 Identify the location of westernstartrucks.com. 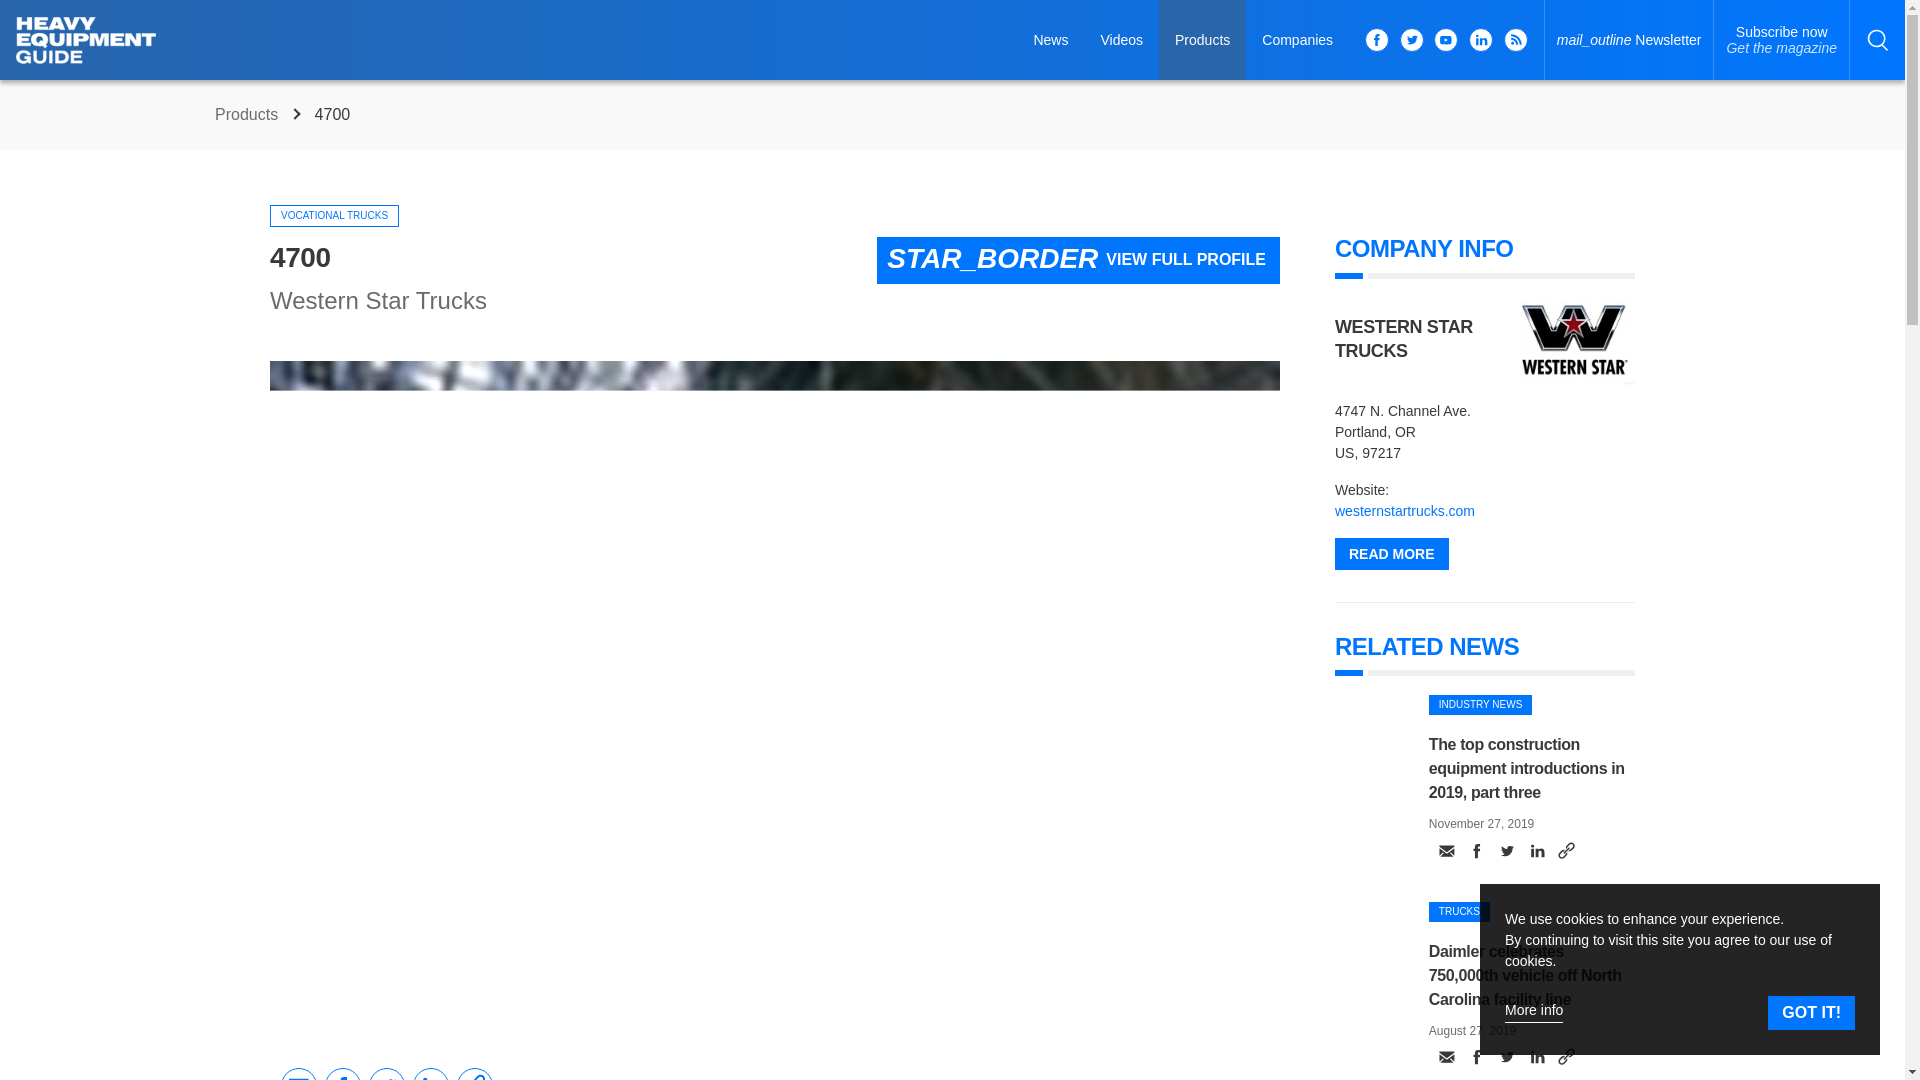
(378, 300).